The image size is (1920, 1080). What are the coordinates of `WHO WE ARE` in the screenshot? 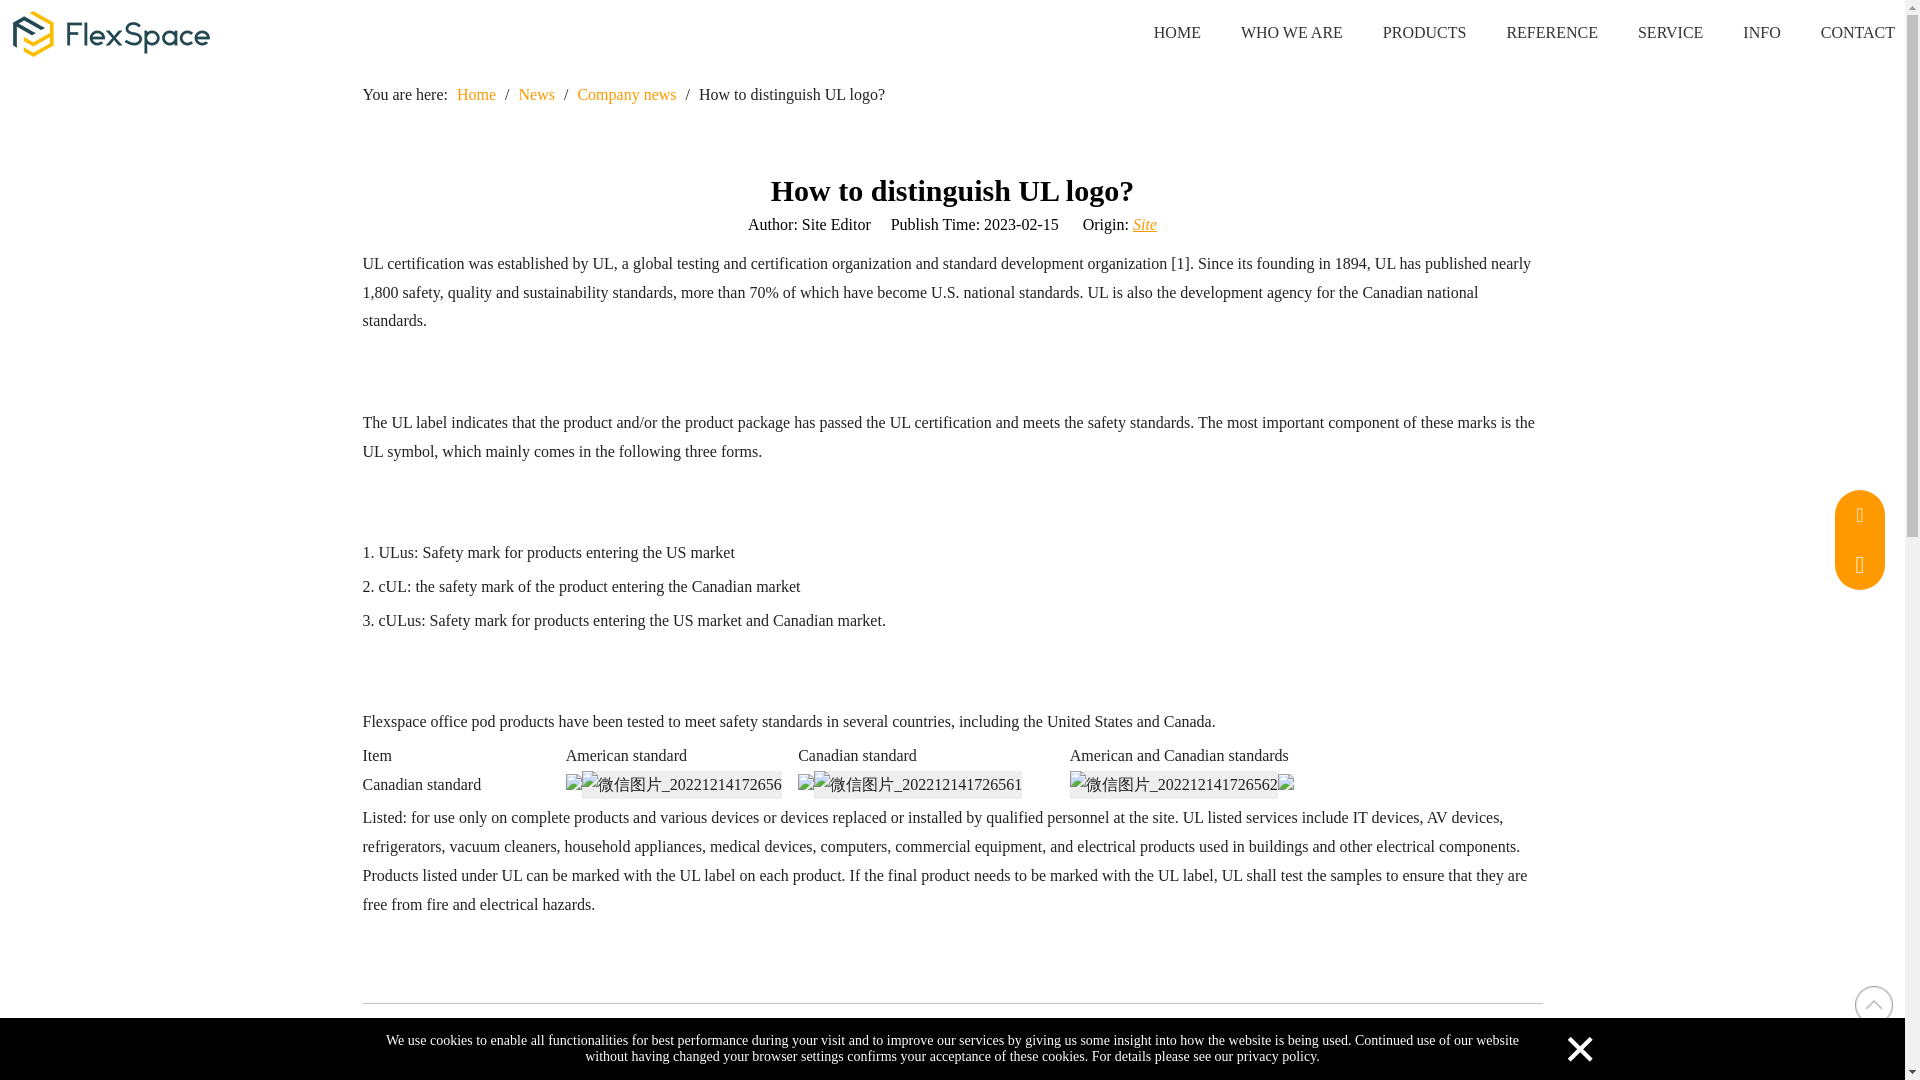 It's located at (1272, 32).